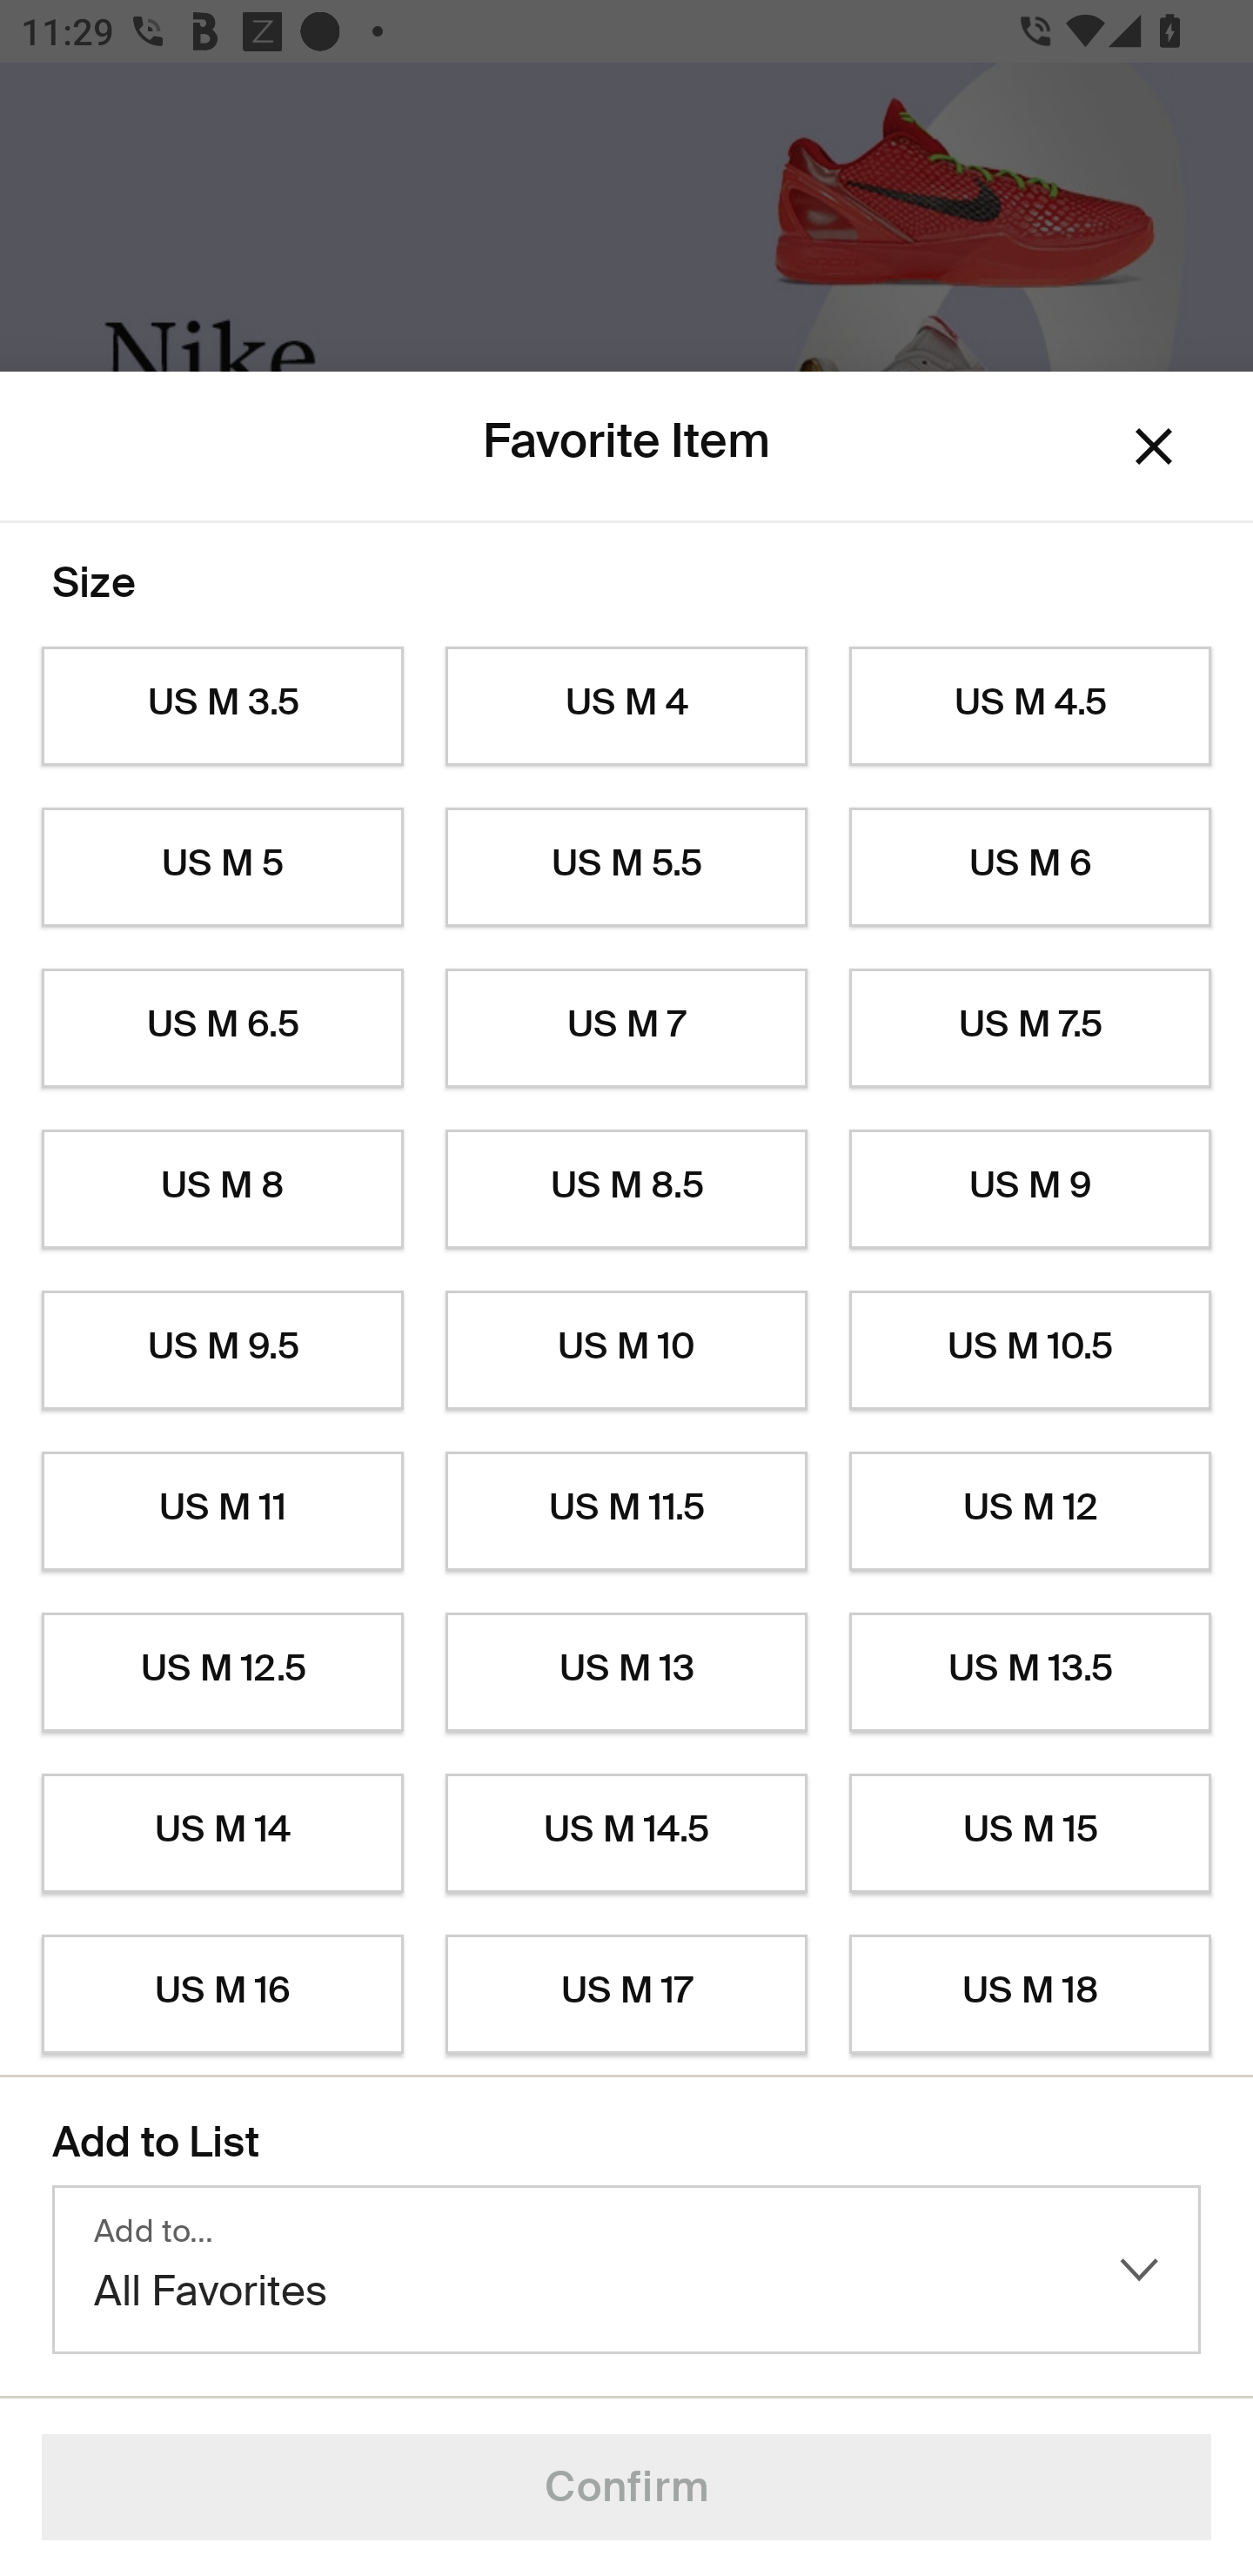  I want to click on US M 7, so click(626, 1029).